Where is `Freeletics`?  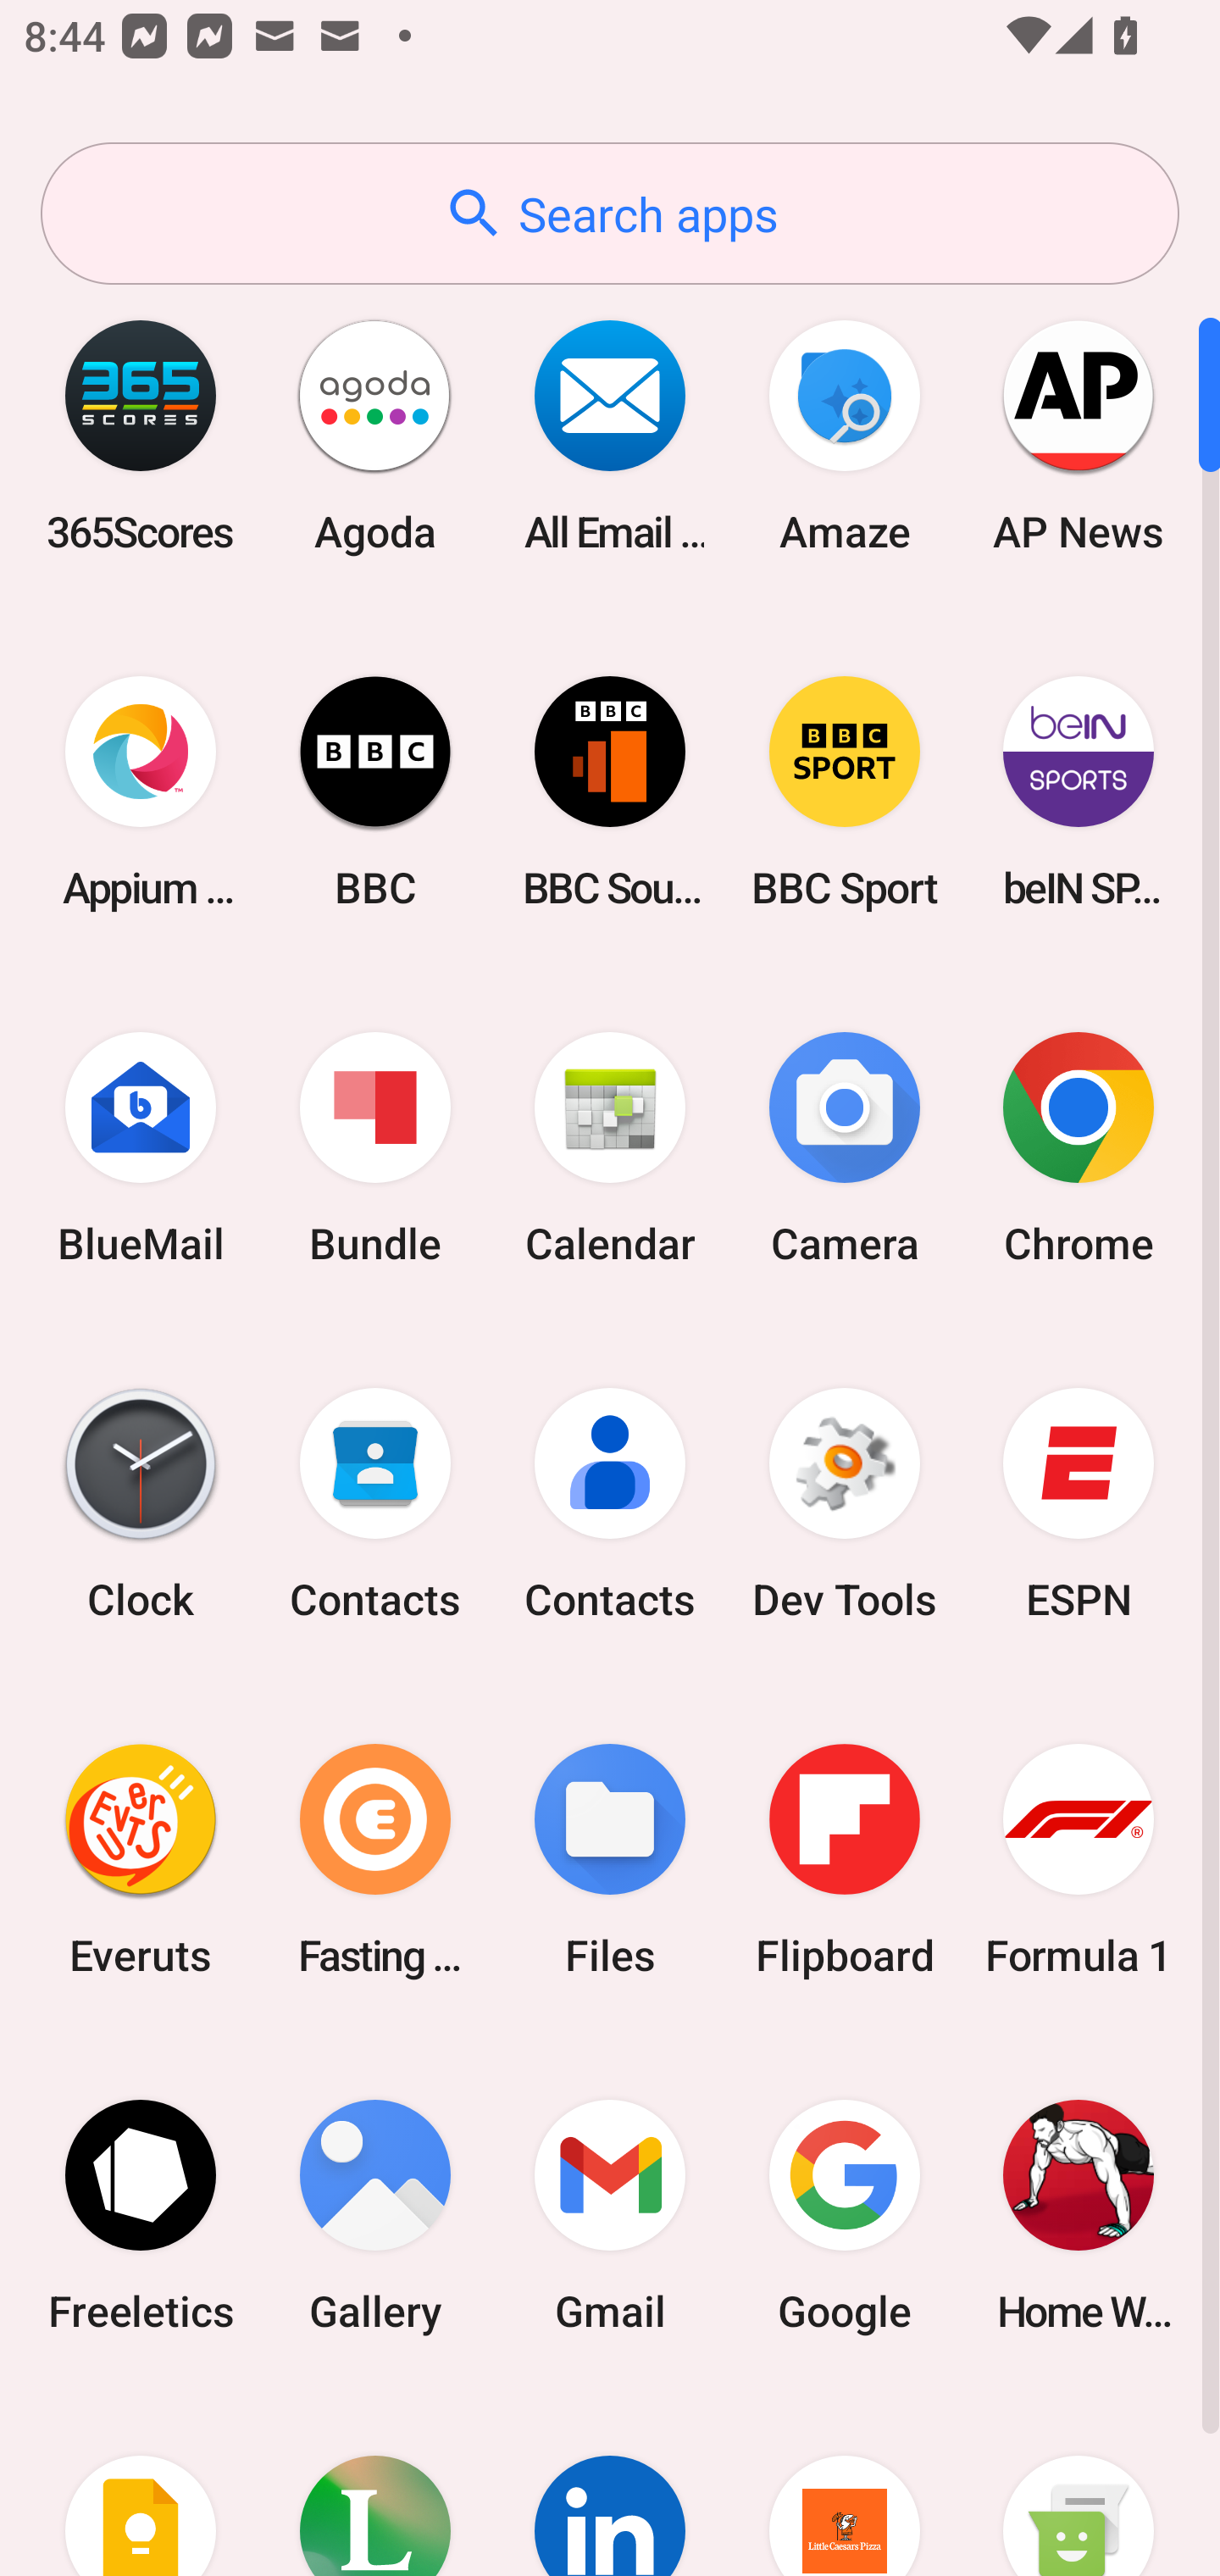
Freeletics is located at coordinates (141, 2215).